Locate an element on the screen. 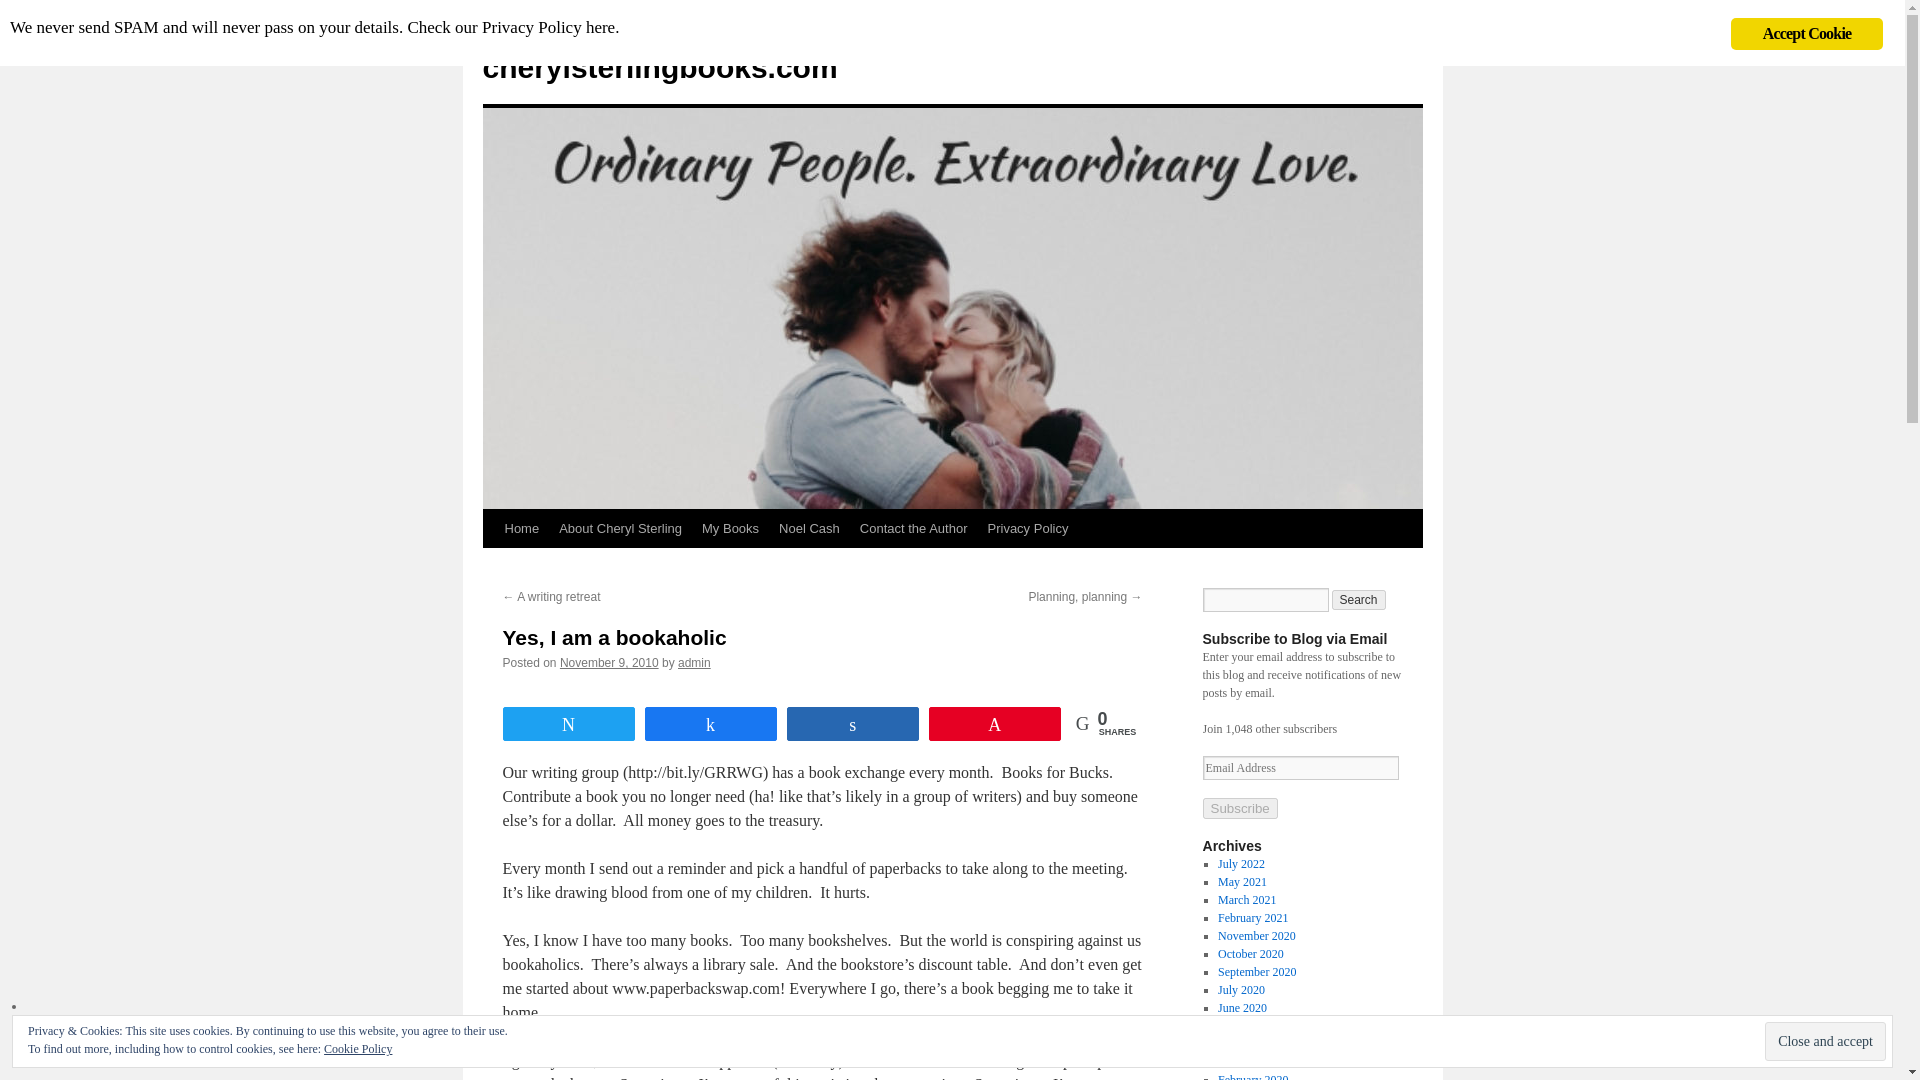 The height and width of the screenshot is (1080, 1920). Contact the Author is located at coordinates (914, 528).